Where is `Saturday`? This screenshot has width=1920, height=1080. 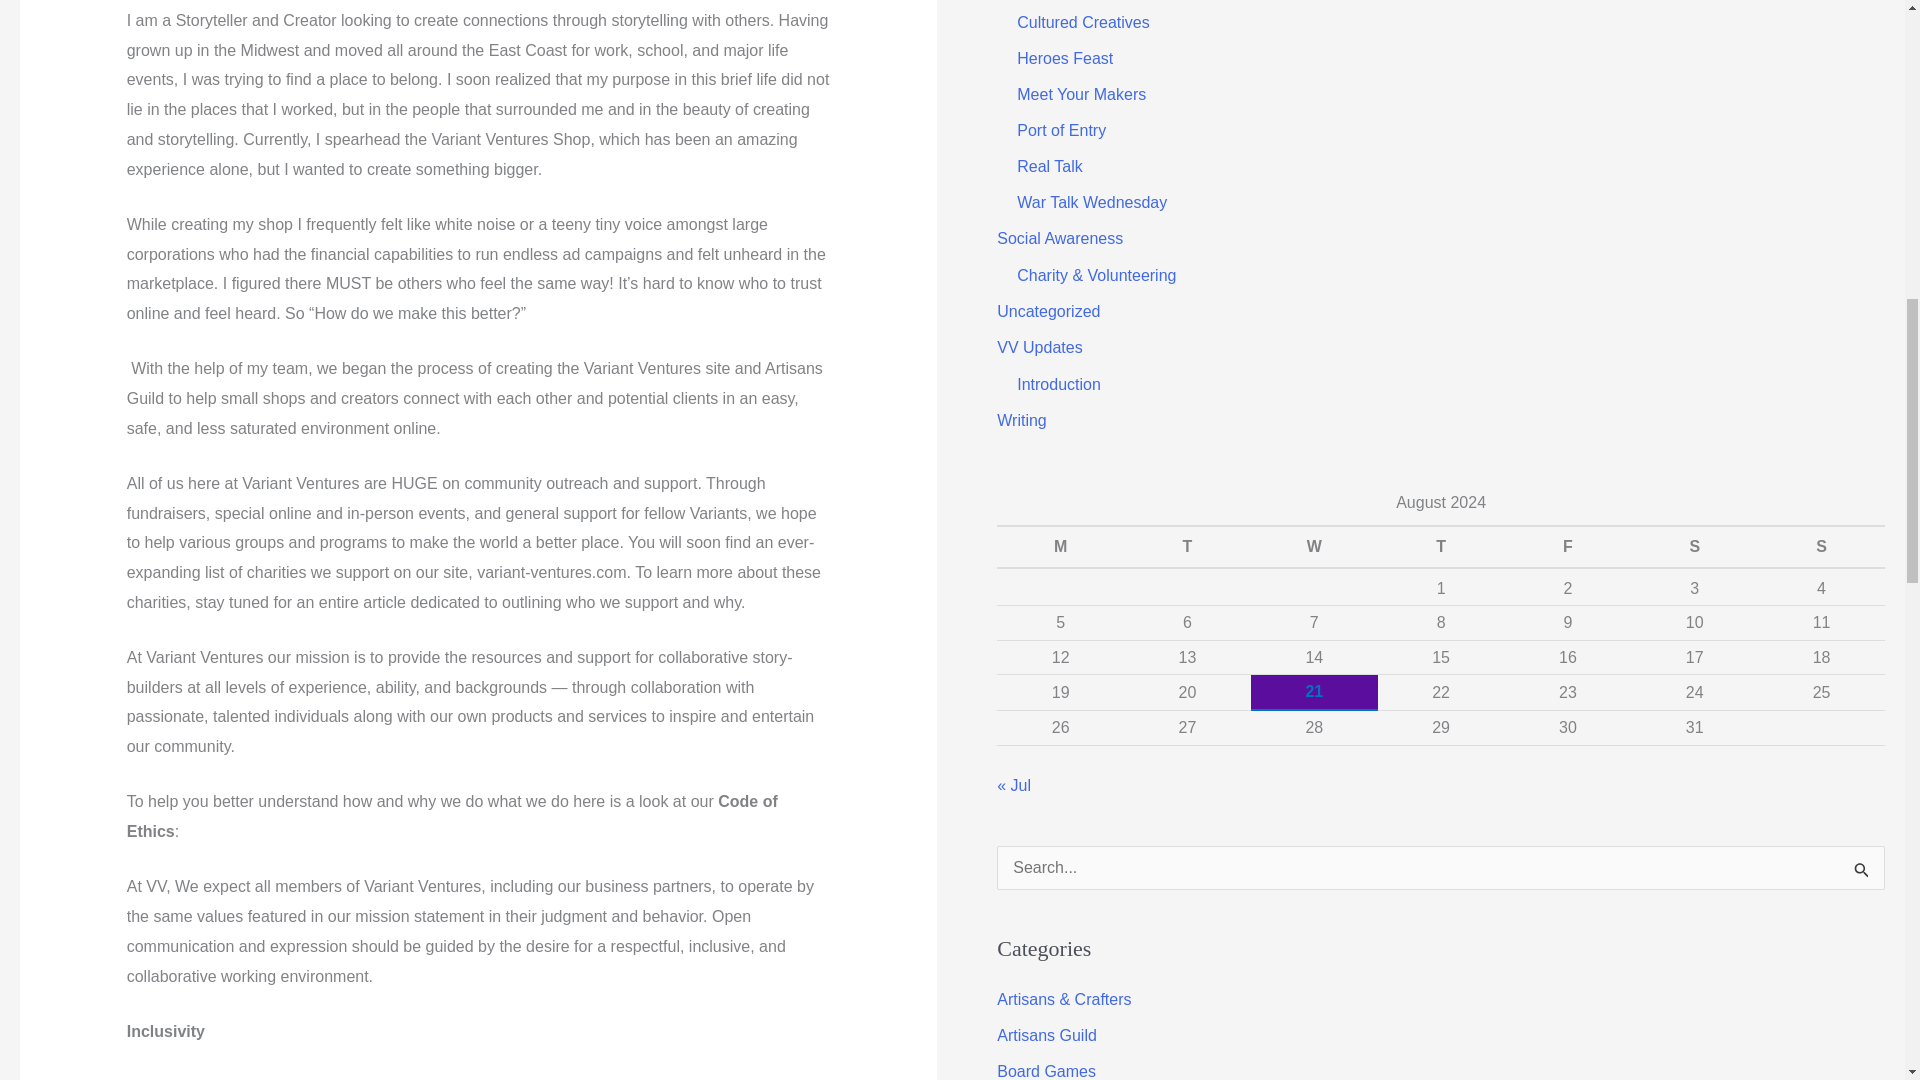
Saturday is located at coordinates (1694, 546).